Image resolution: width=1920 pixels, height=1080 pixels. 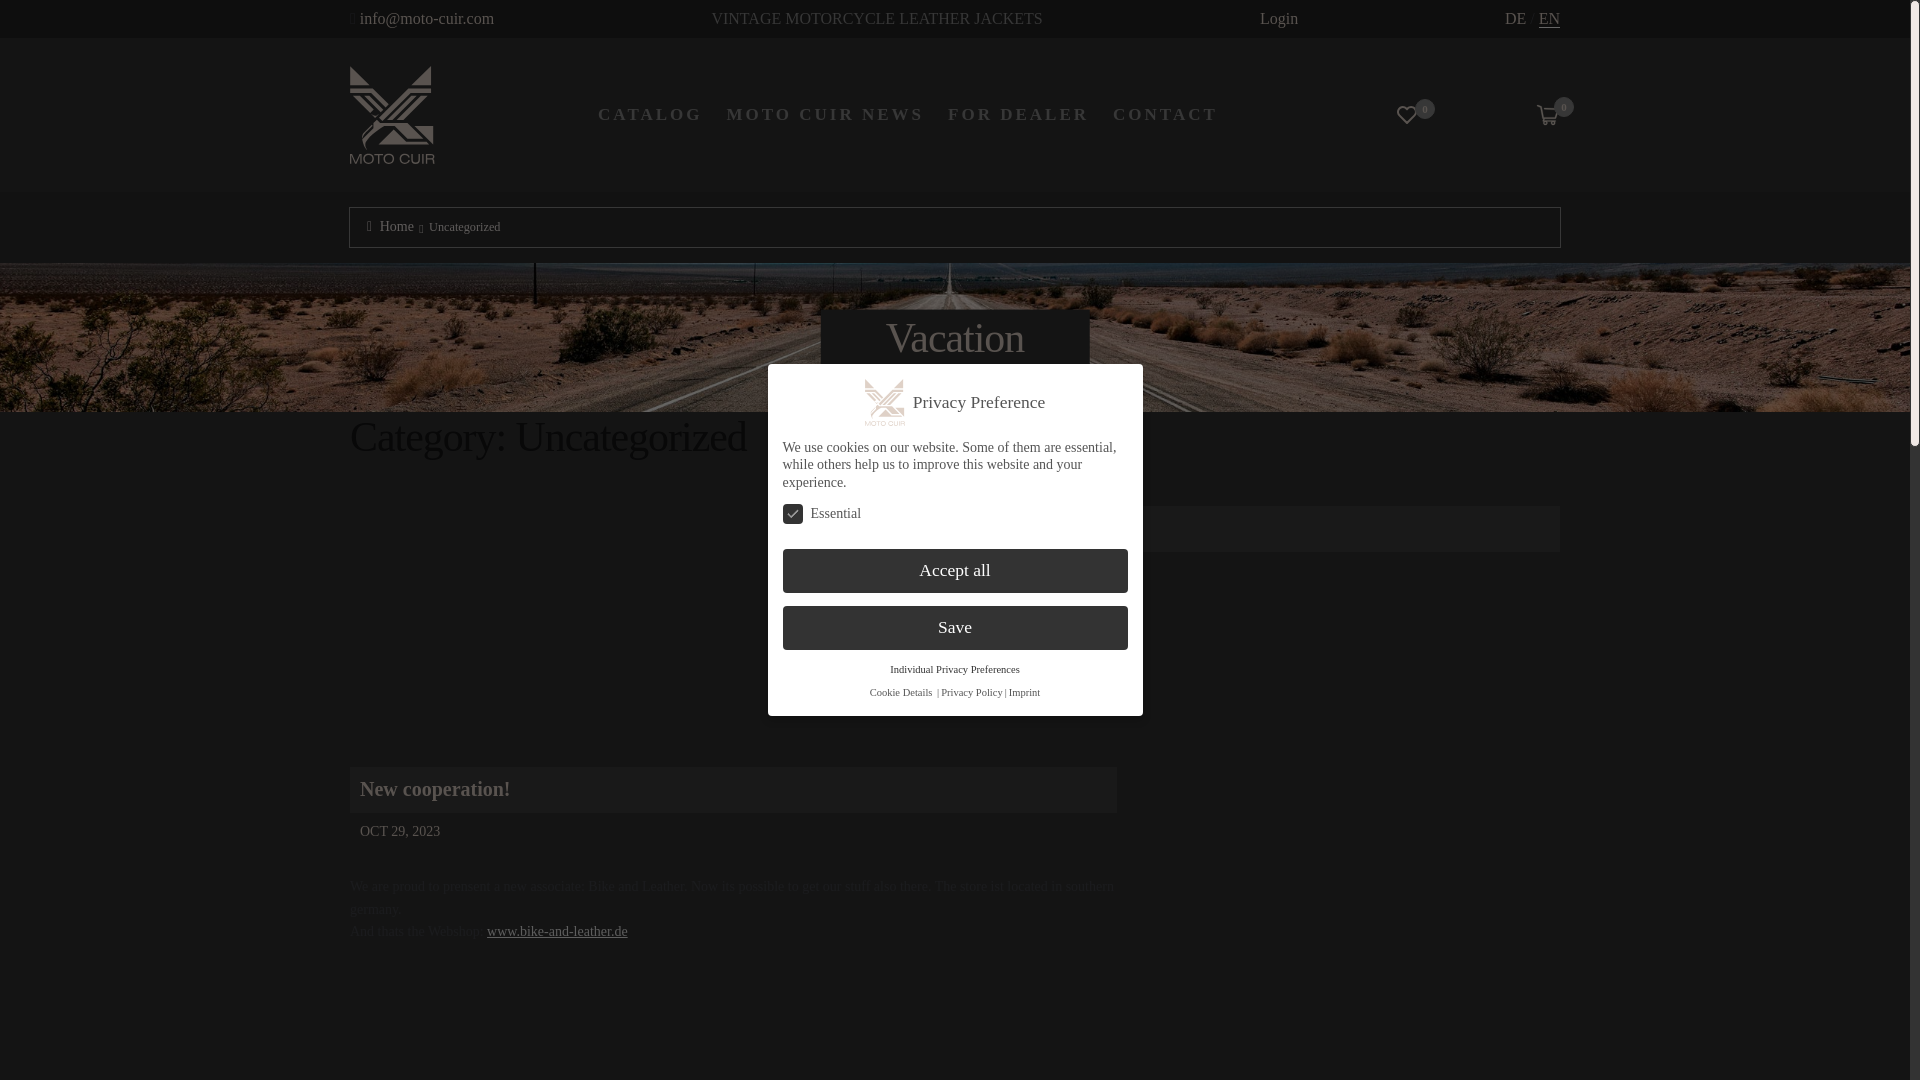 What do you see at coordinates (394, 832) in the screenshot?
I see `OCT 29, 2023` at bounding box center [394, 832].